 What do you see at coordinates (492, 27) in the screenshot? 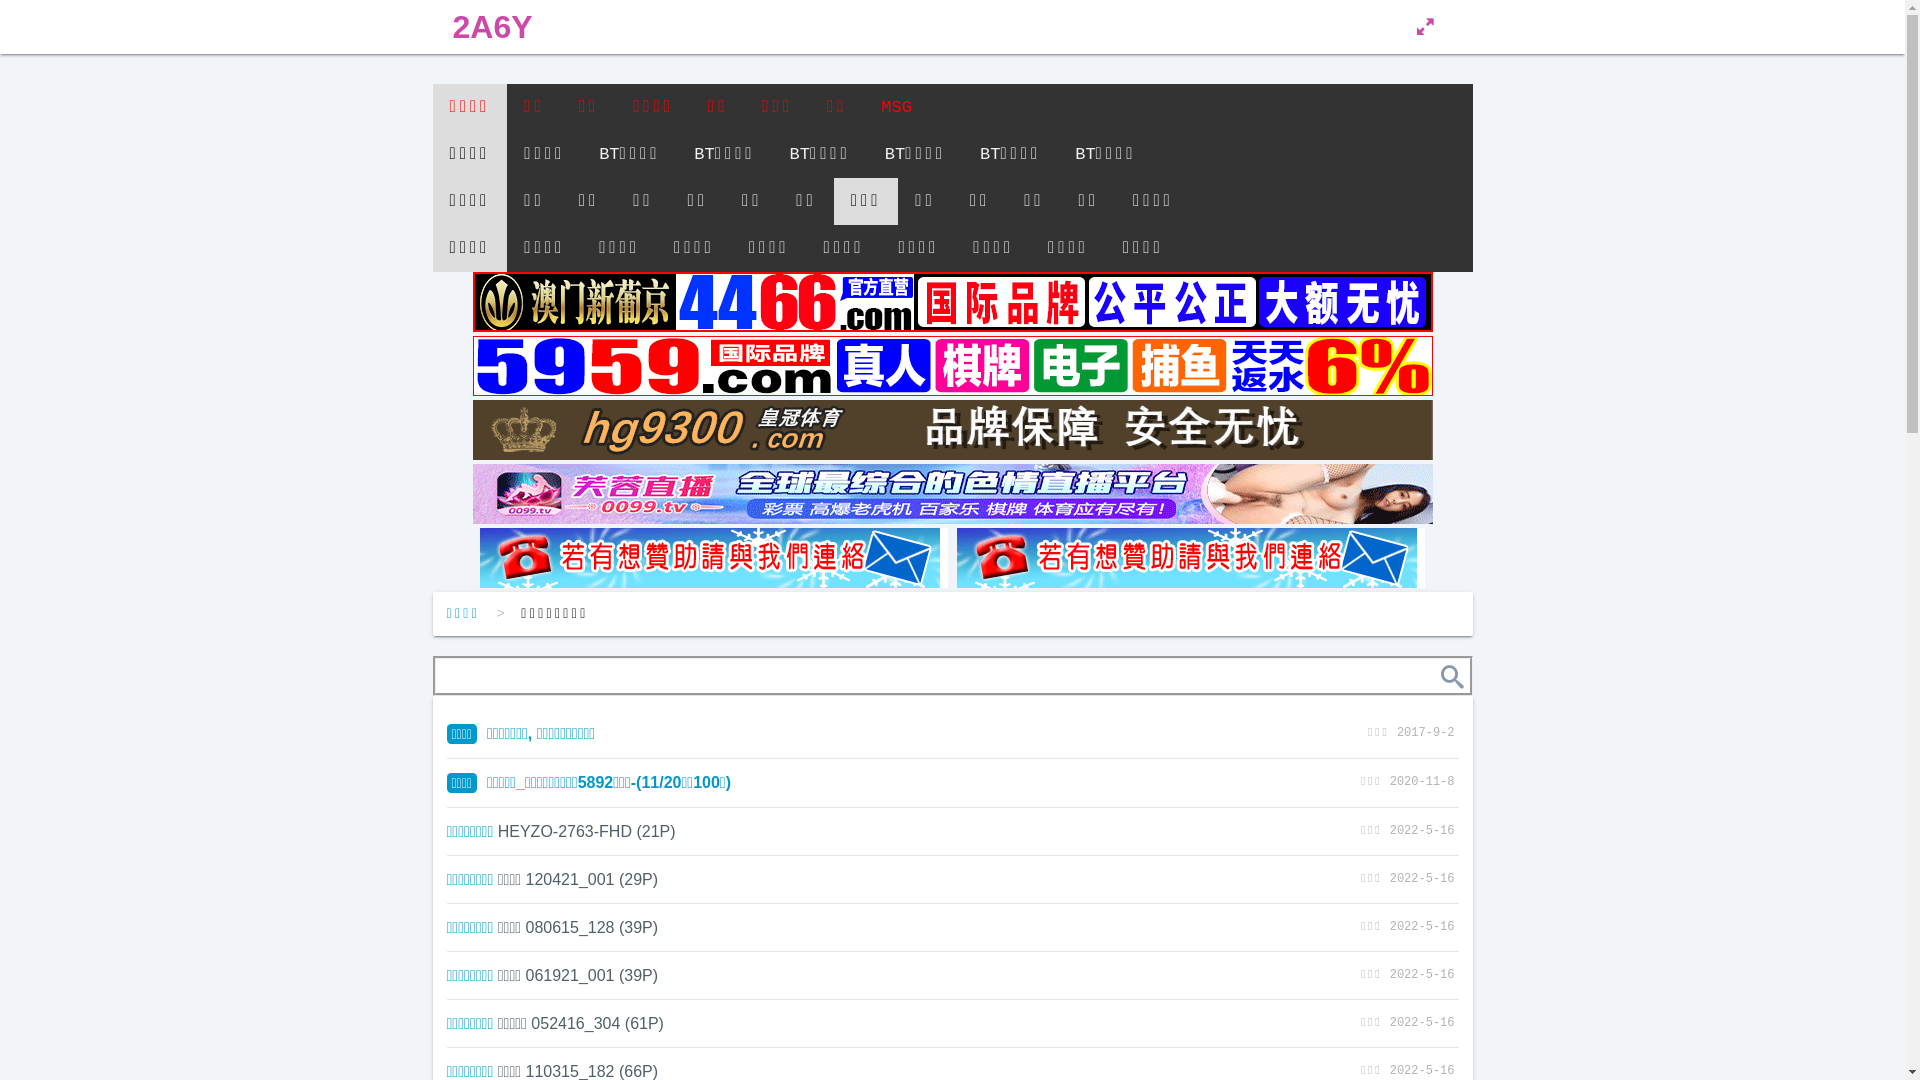
I see `2A6Y` at bounding box center [492, 27].